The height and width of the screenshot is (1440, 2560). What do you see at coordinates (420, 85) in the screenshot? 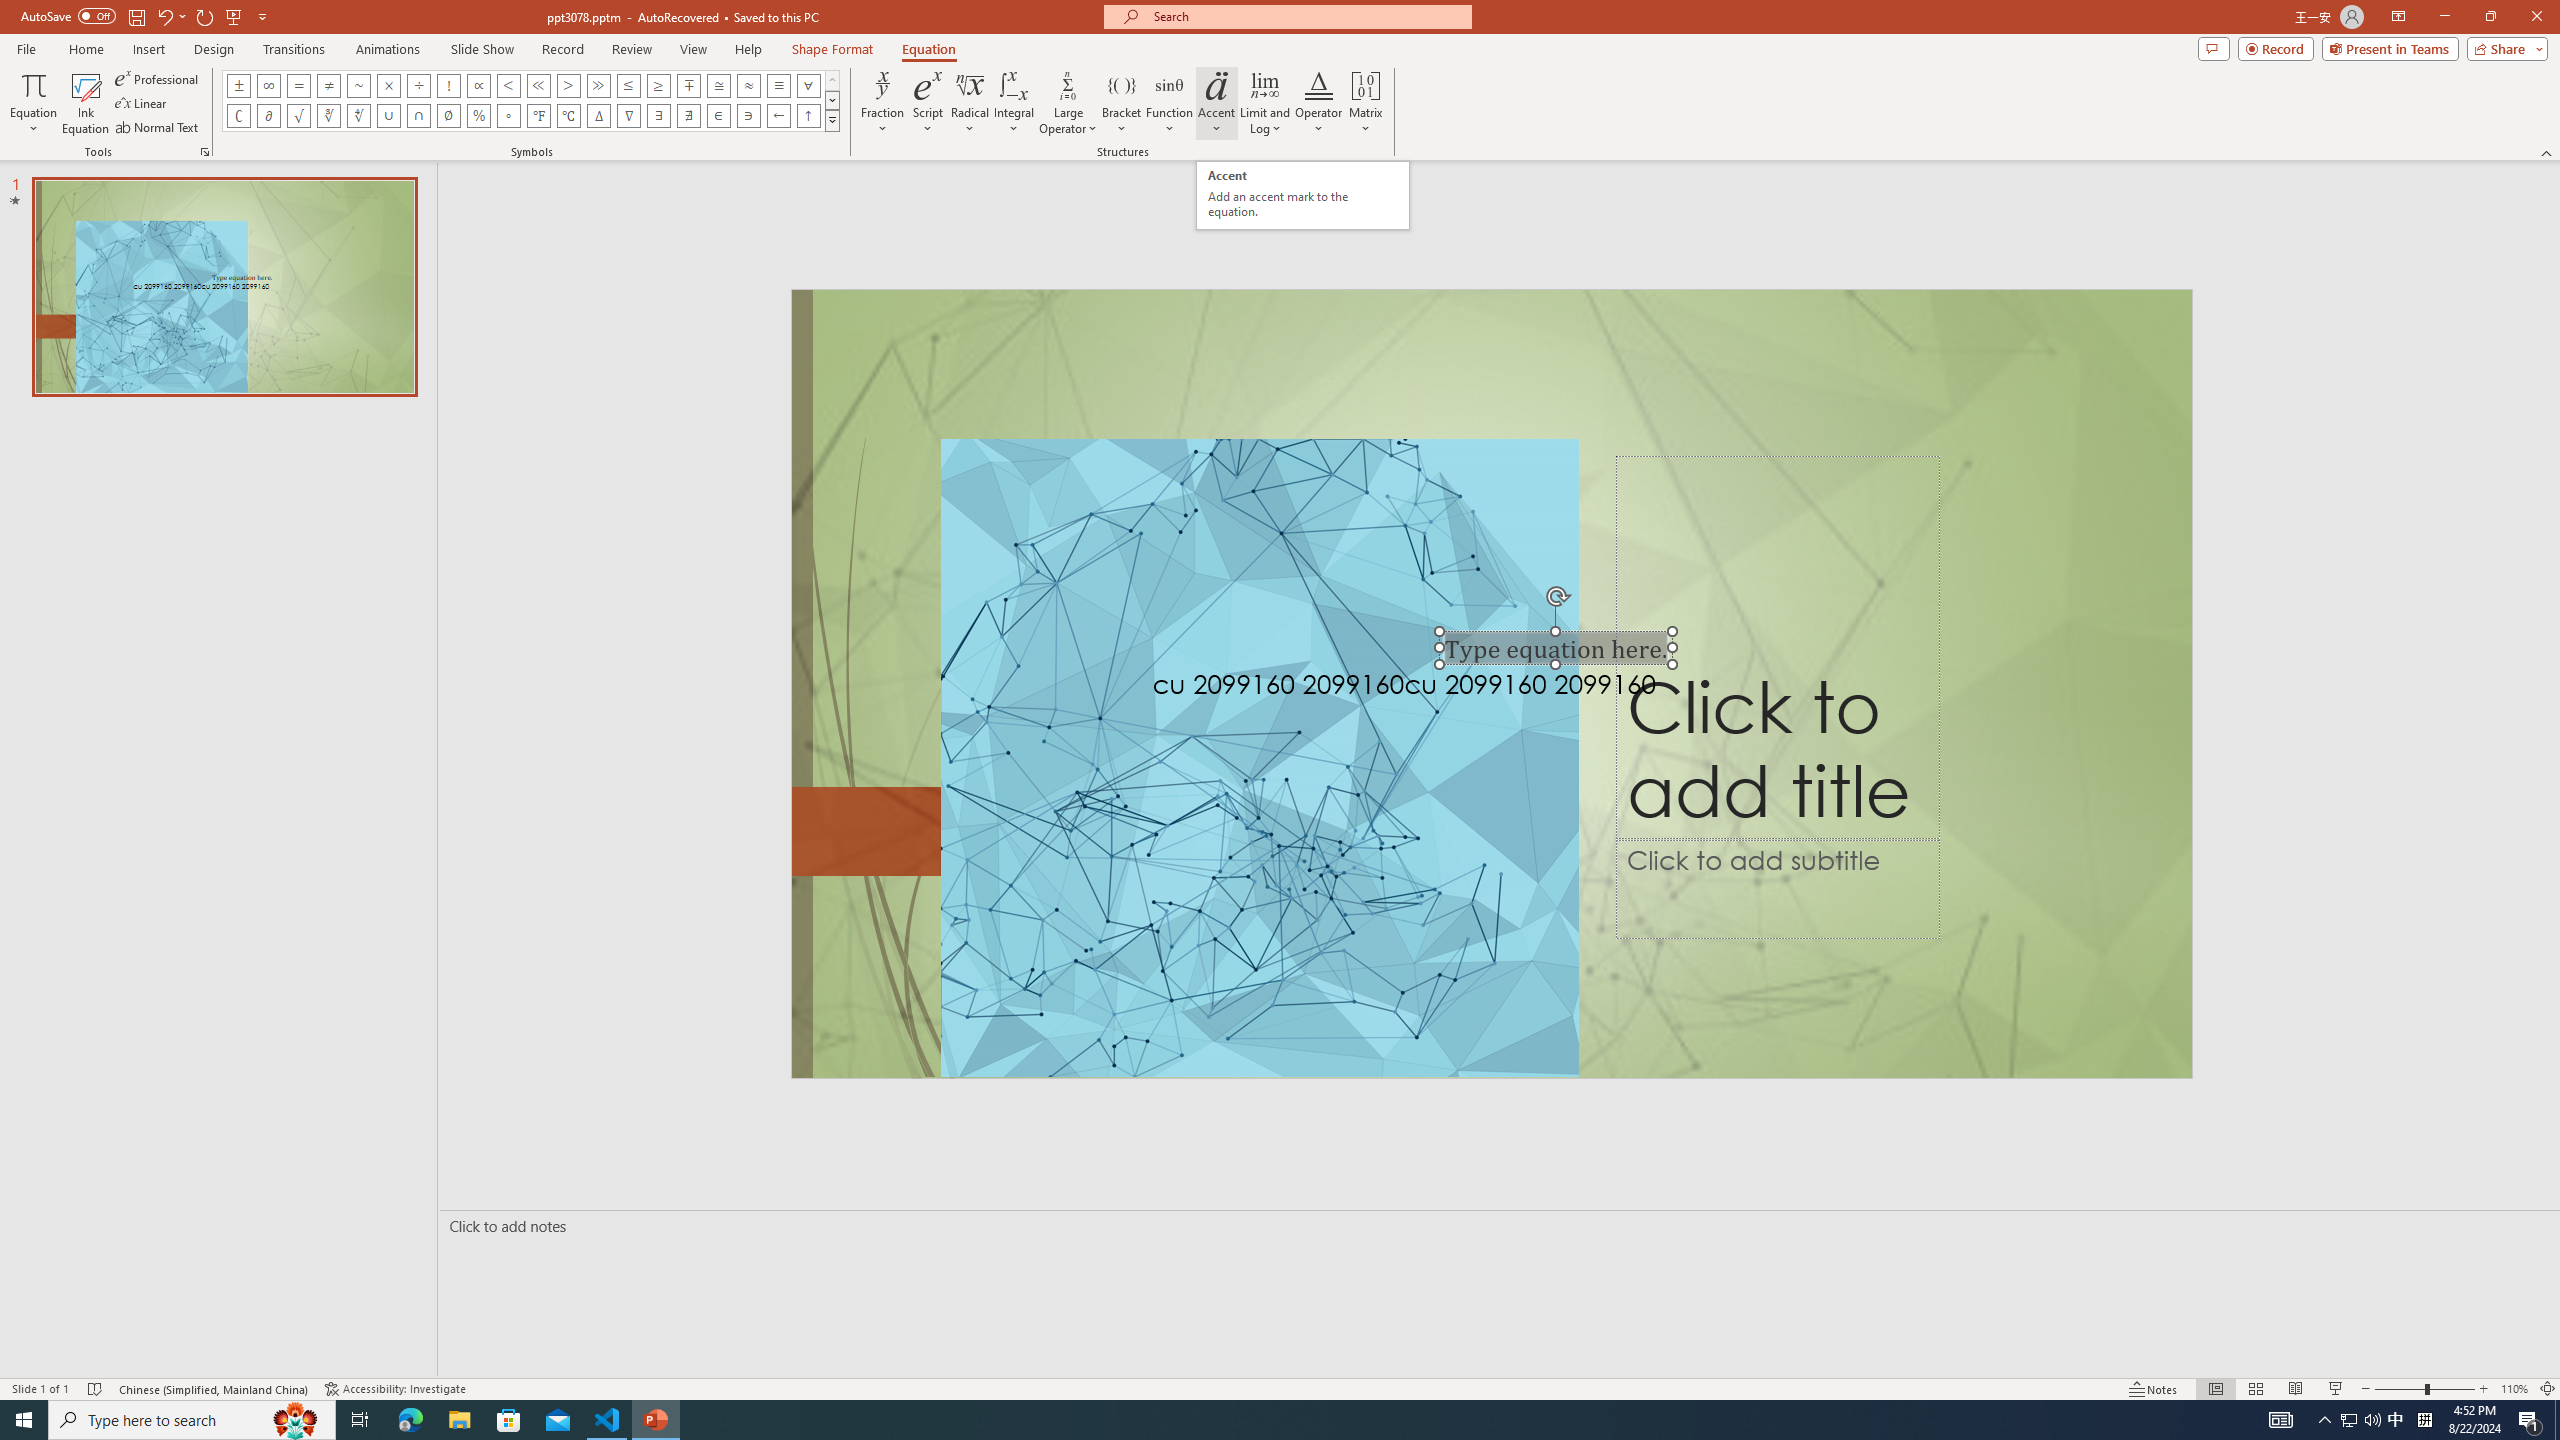
I see `Equation Symbol Division Sign` at bounding box center [420, 85].